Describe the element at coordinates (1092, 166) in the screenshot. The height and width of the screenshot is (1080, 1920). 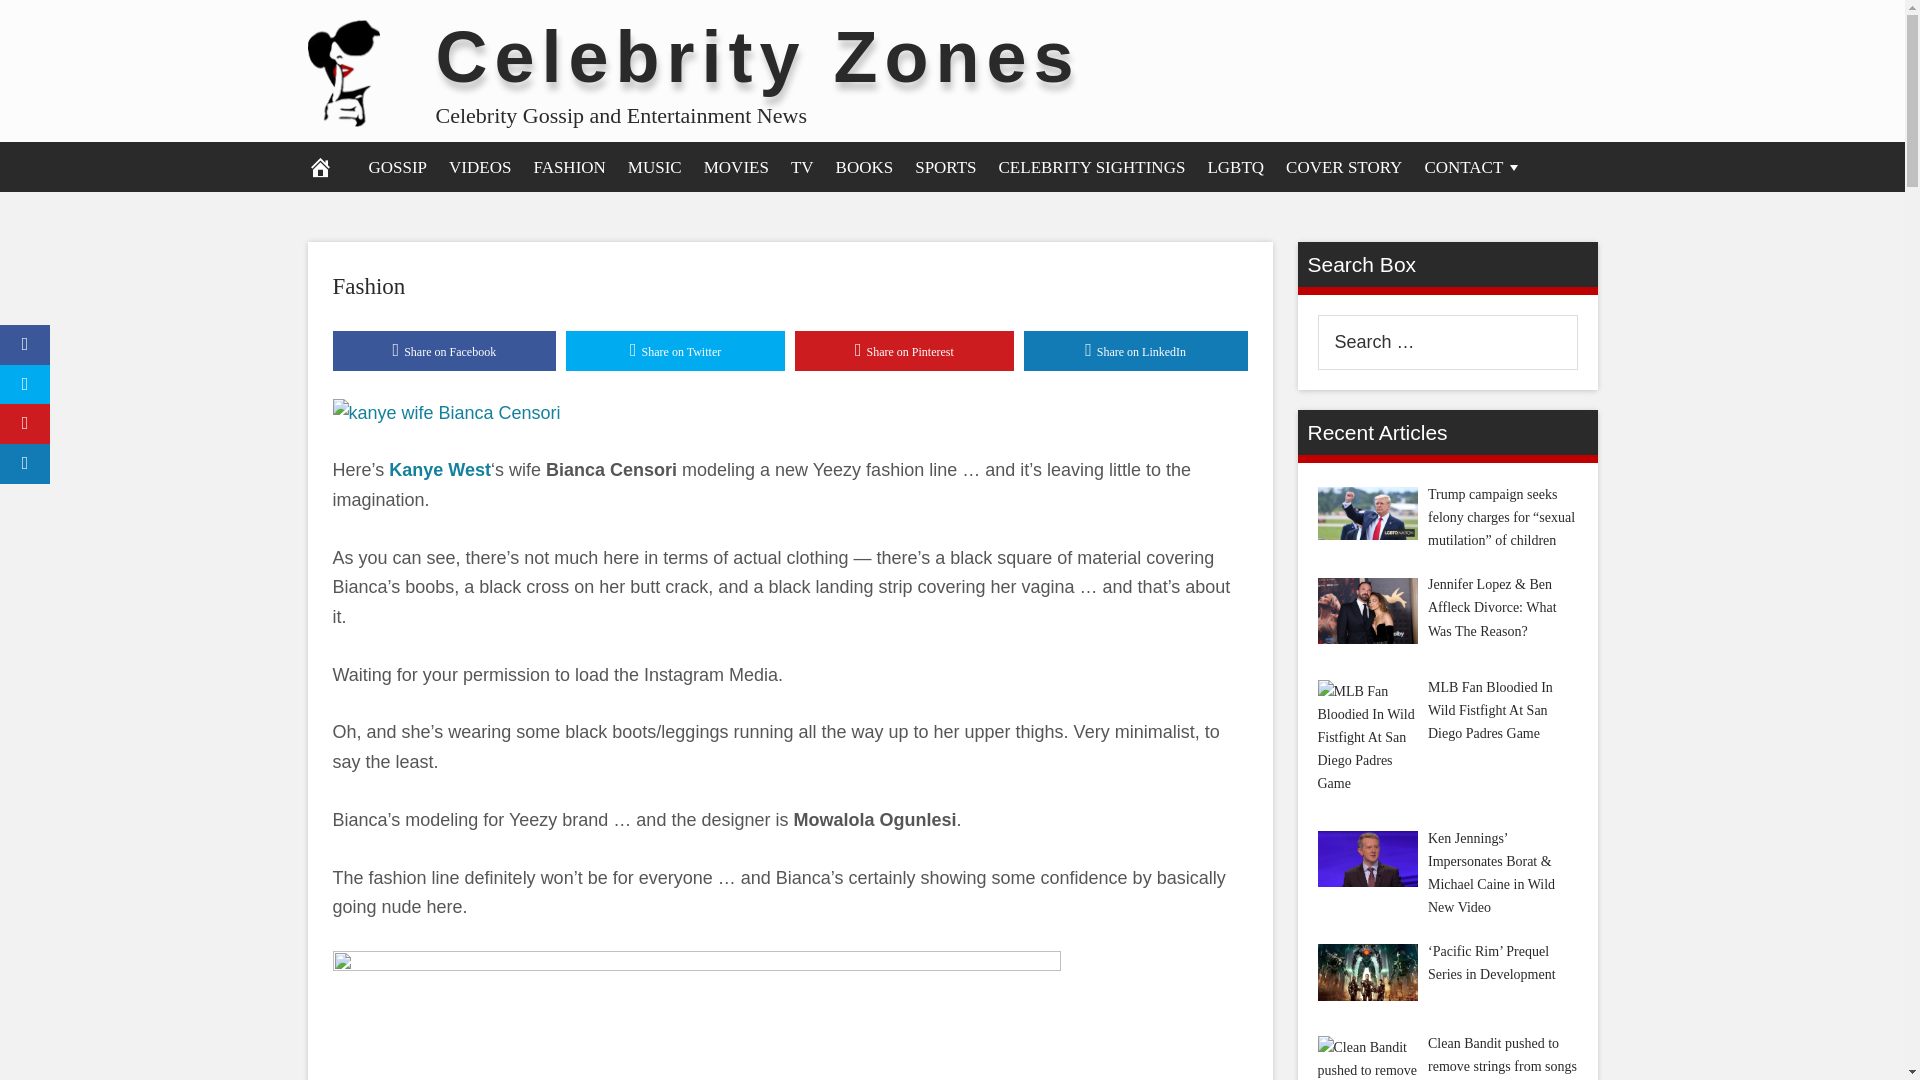
I see `CELEBRITY SIGHTINGS` at that location.